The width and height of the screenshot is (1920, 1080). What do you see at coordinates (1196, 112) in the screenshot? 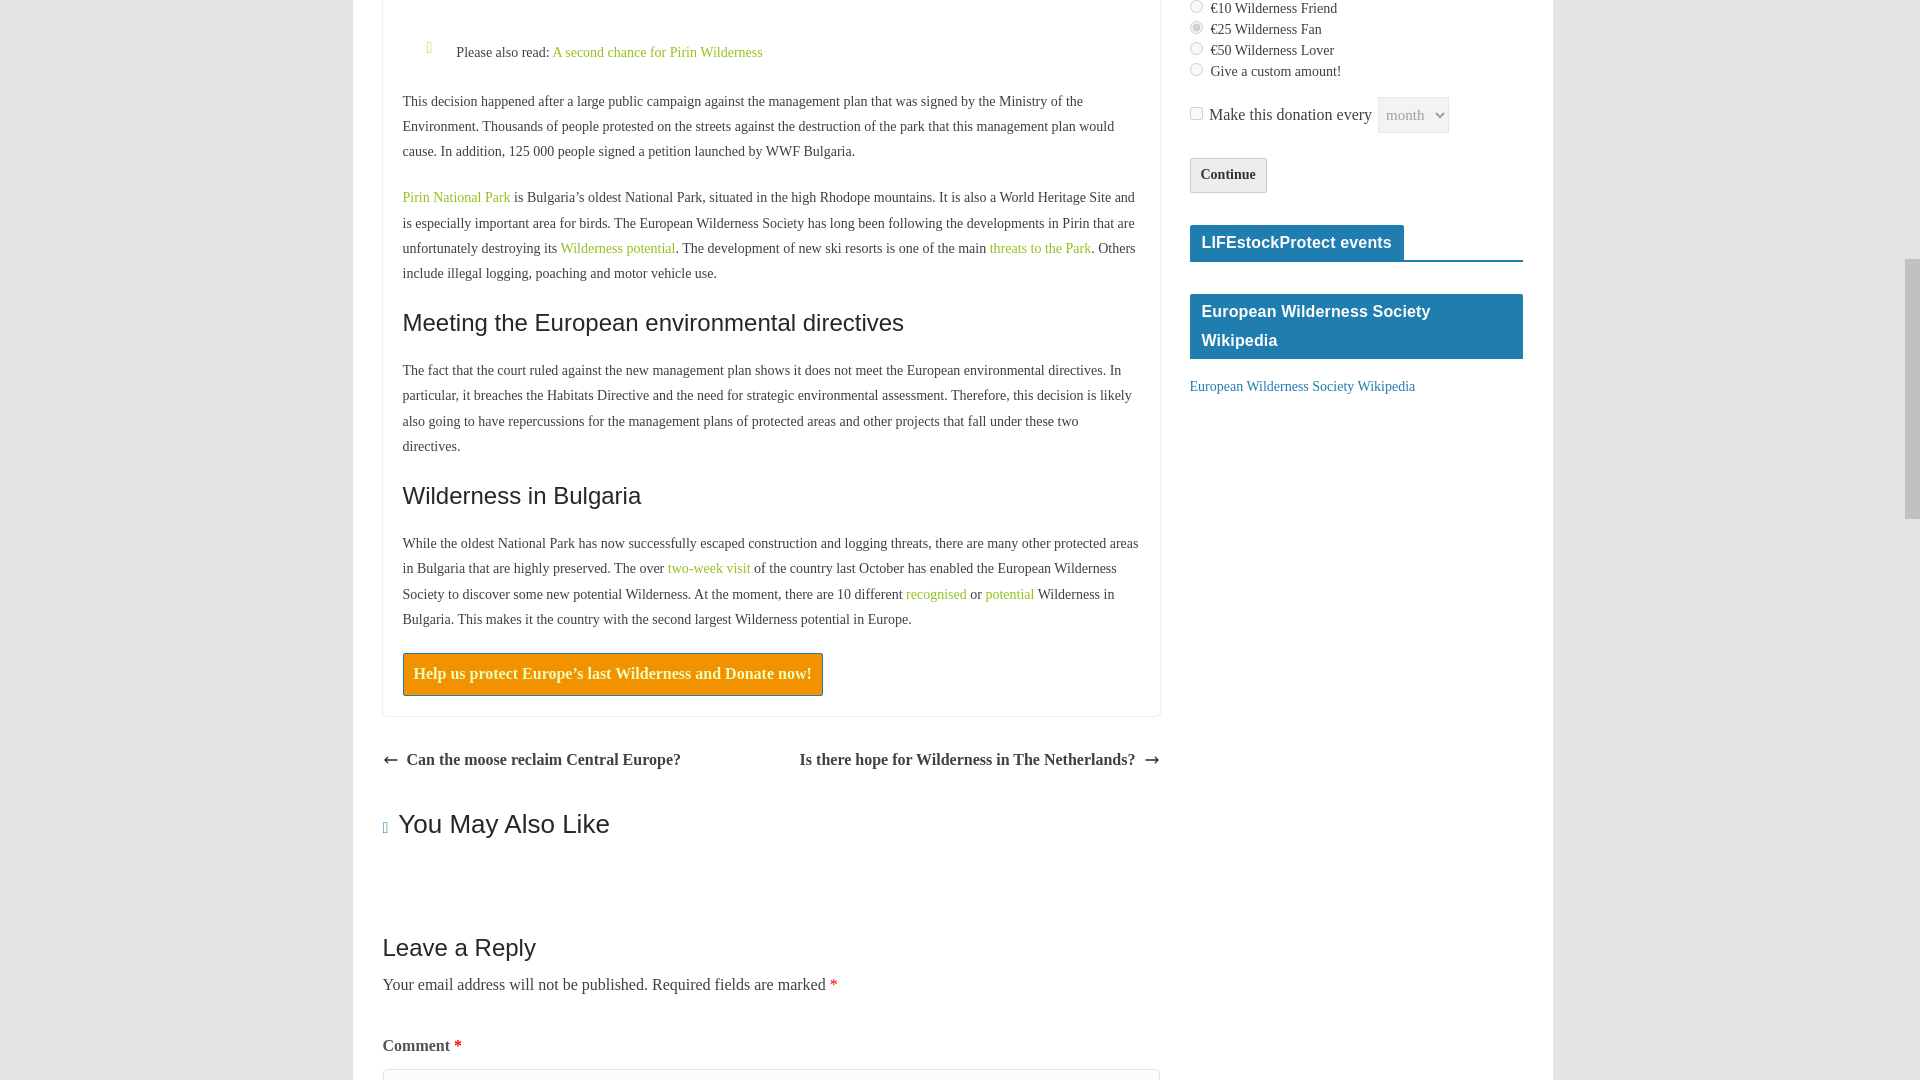
I see `on` at bounding box center [1196, 112].